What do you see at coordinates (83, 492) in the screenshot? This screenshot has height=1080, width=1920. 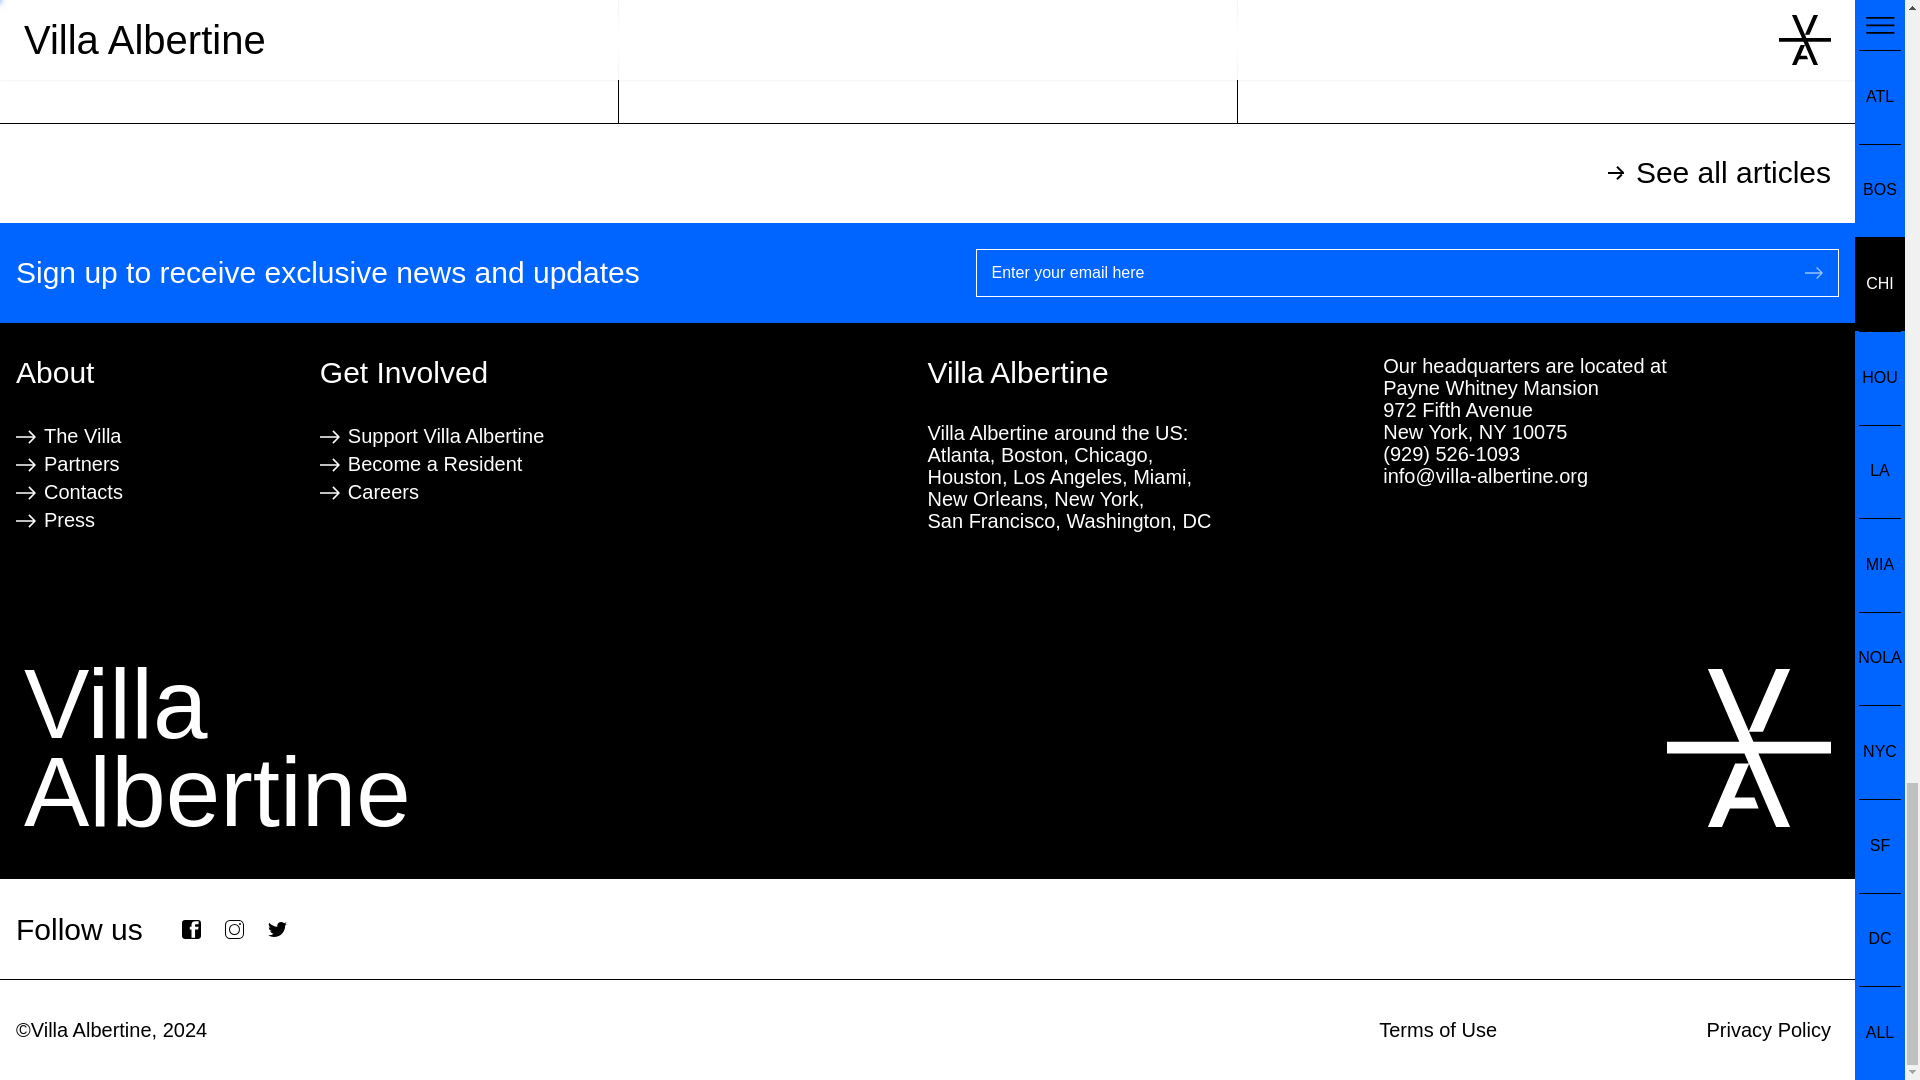 I see `Press` at bounding box center [83, 492].